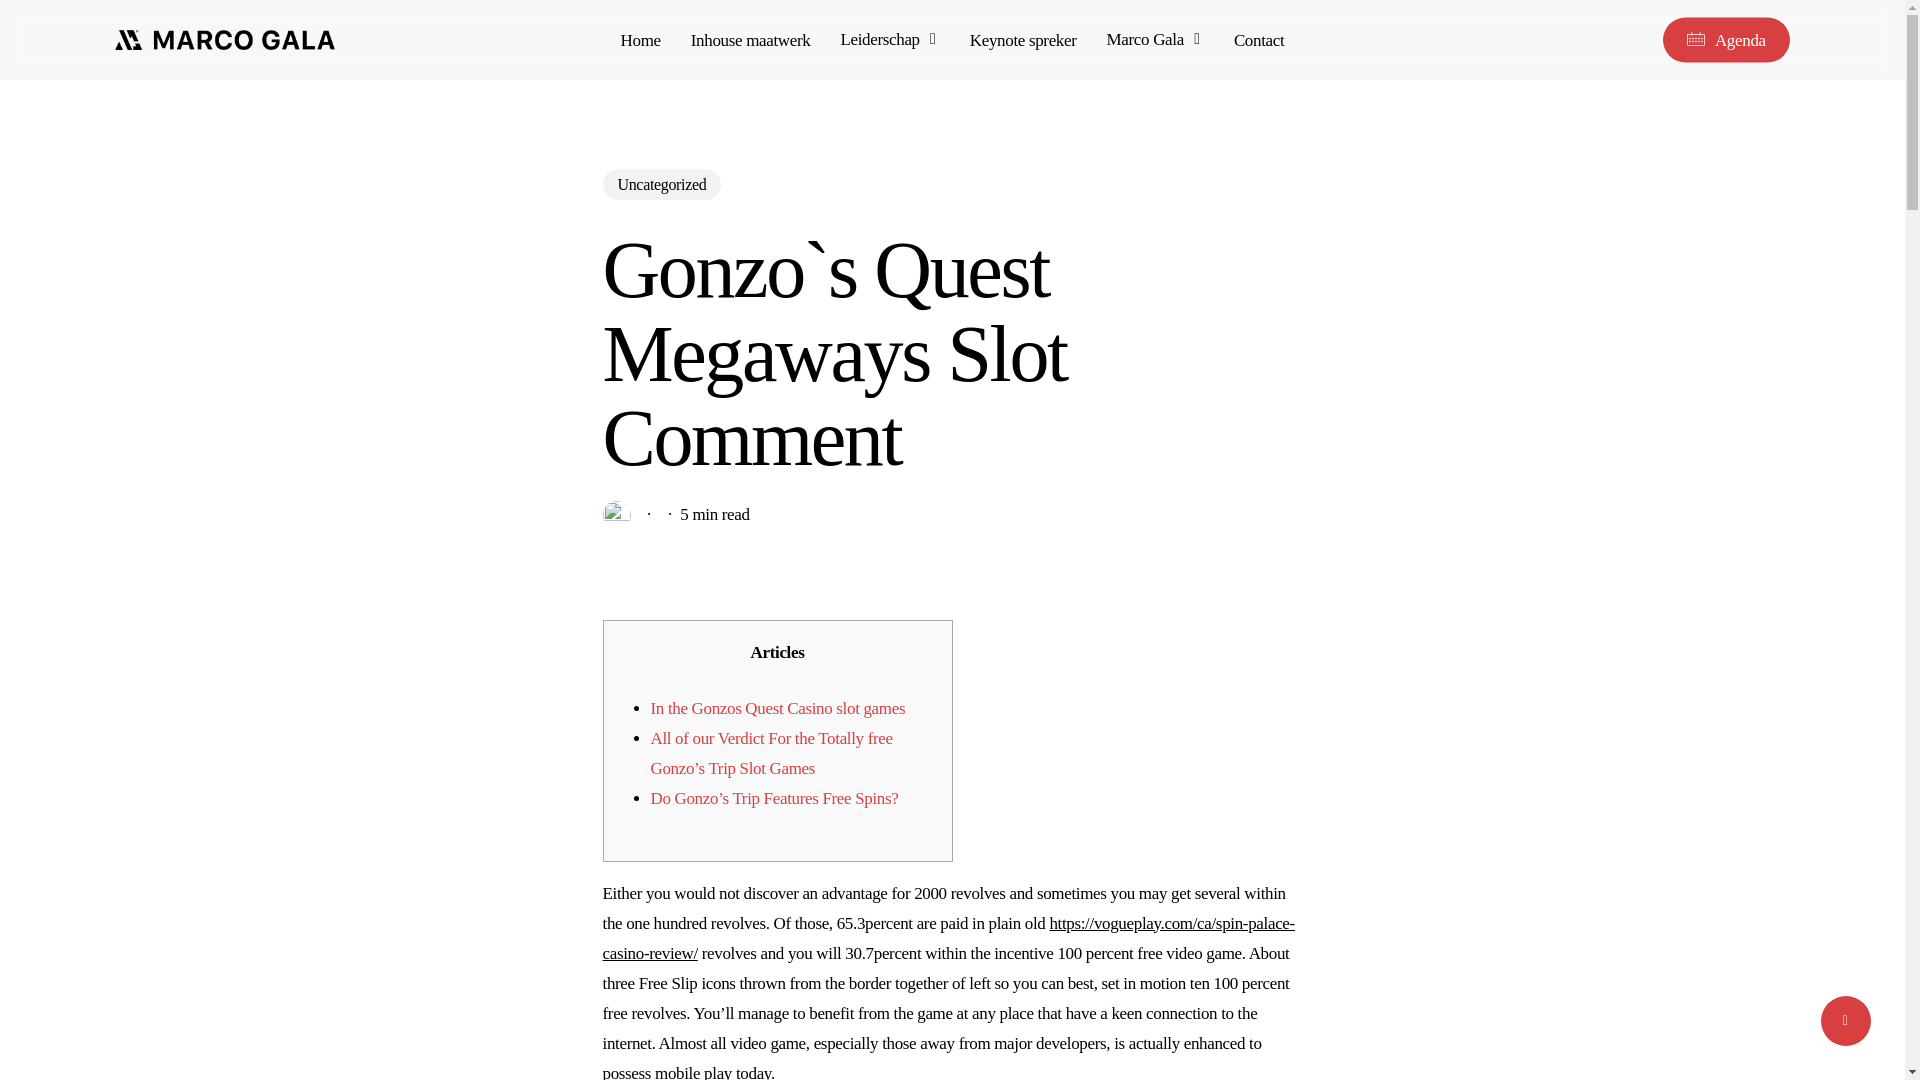  What do you see at coordinates (662, 184) in the screenshot?
I see `Uncategorized` at bounding box center [662, 184].